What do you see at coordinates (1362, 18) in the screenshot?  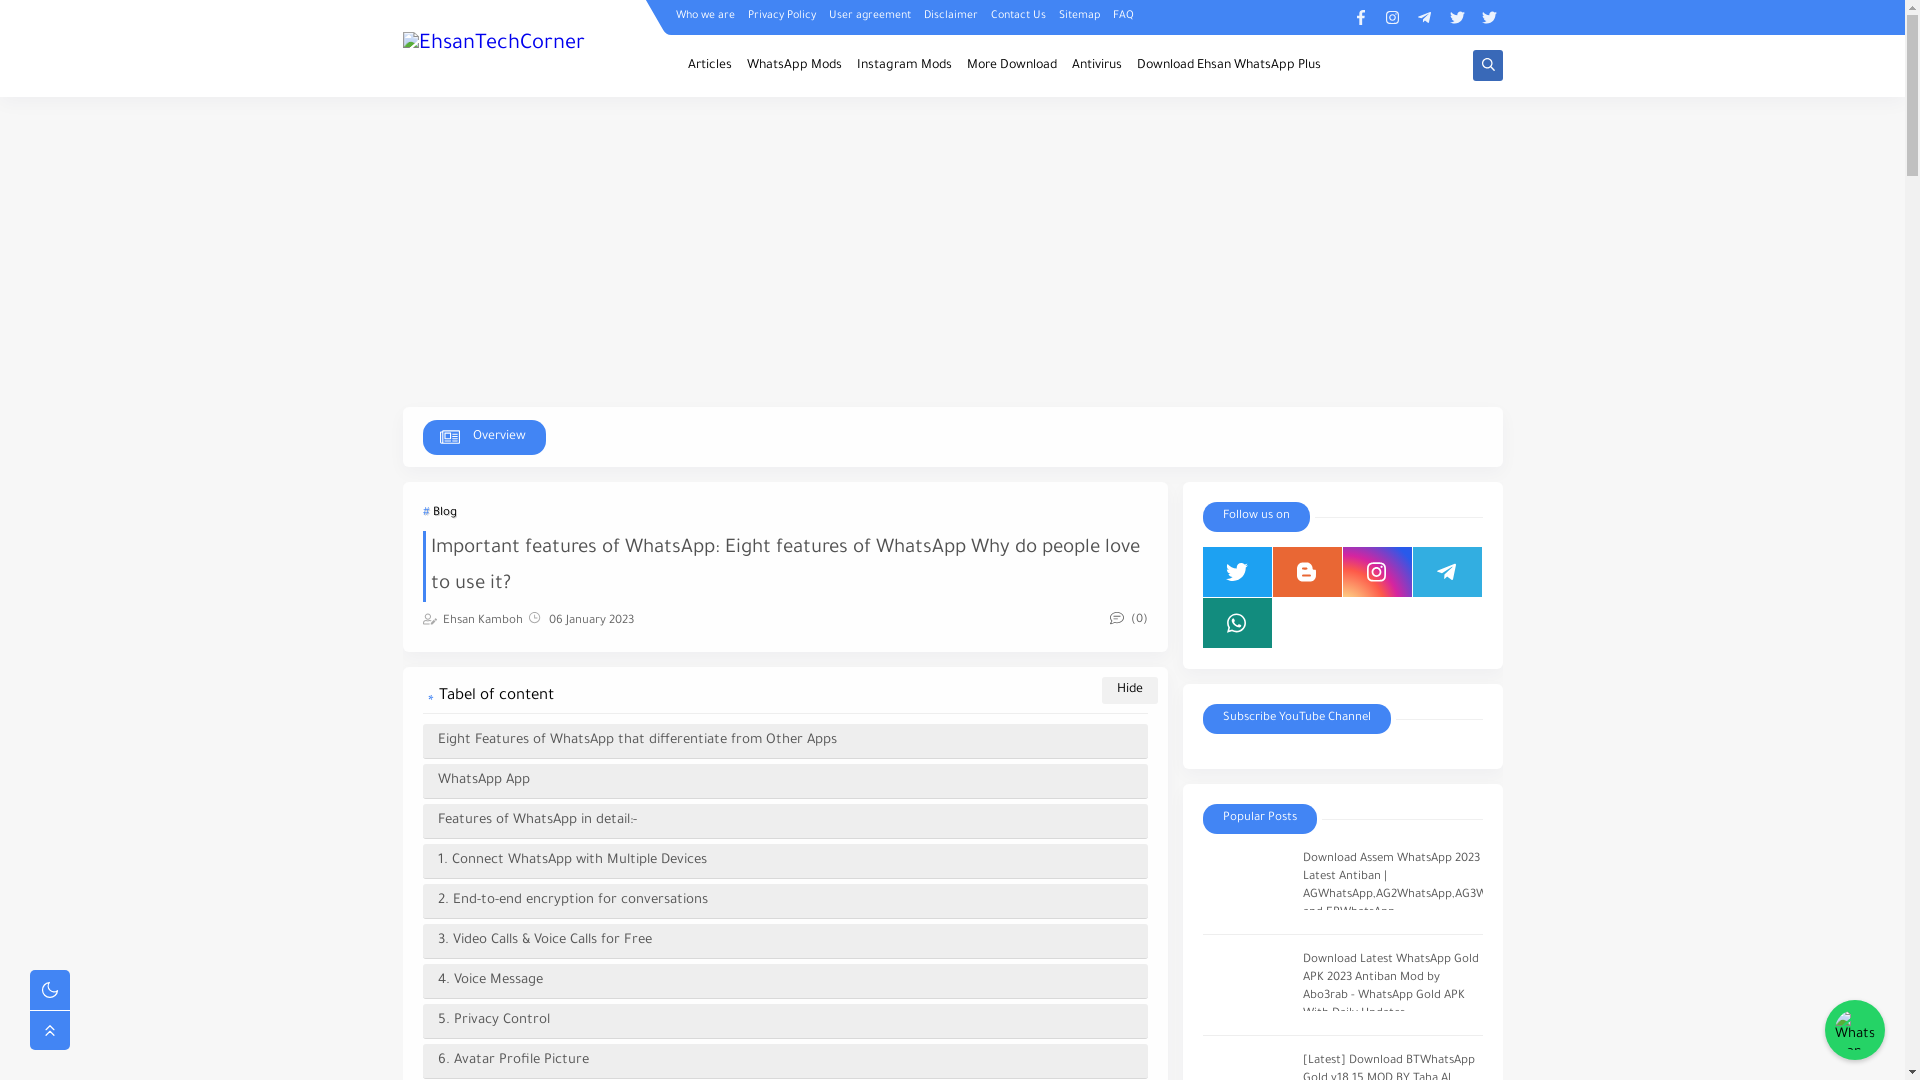 I see `facebook` at bounding box center [1362, 18].